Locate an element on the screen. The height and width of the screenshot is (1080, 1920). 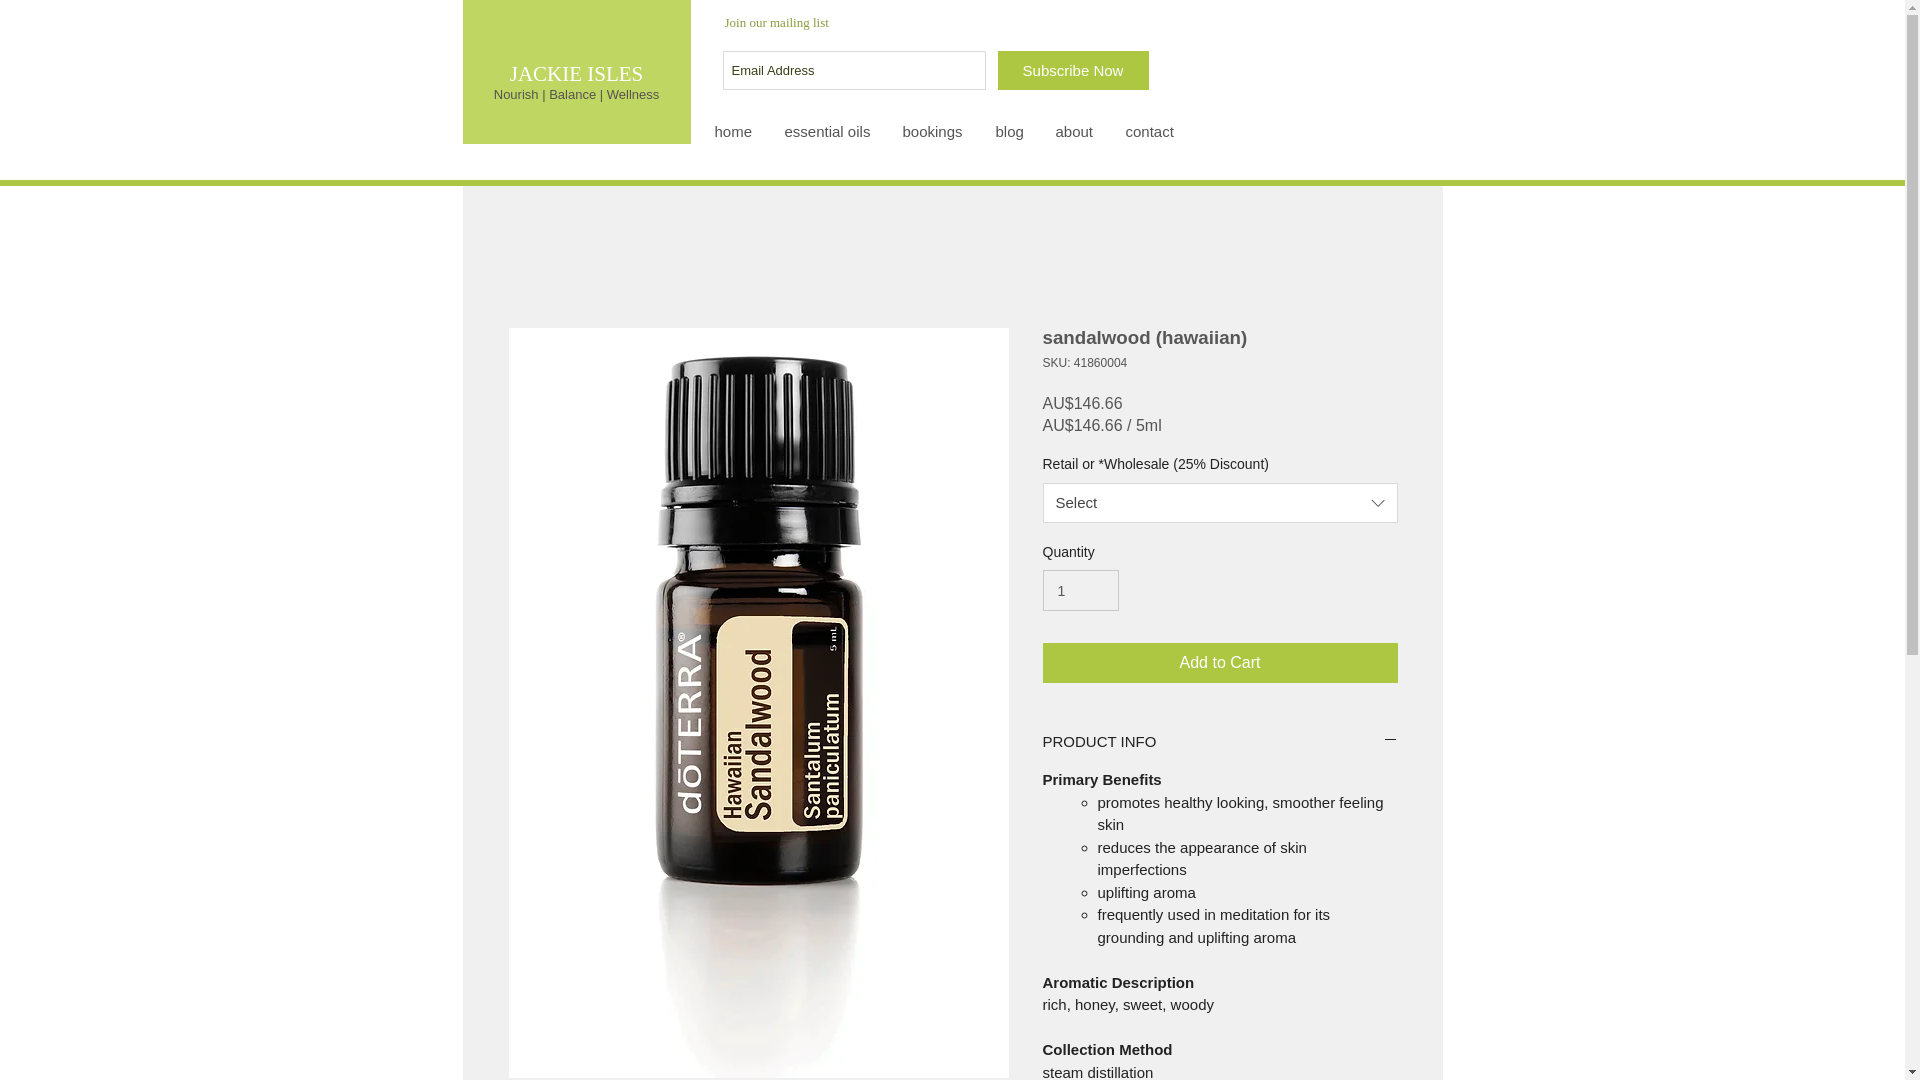
Subscribe Now is located at coordinates (1073, 70).